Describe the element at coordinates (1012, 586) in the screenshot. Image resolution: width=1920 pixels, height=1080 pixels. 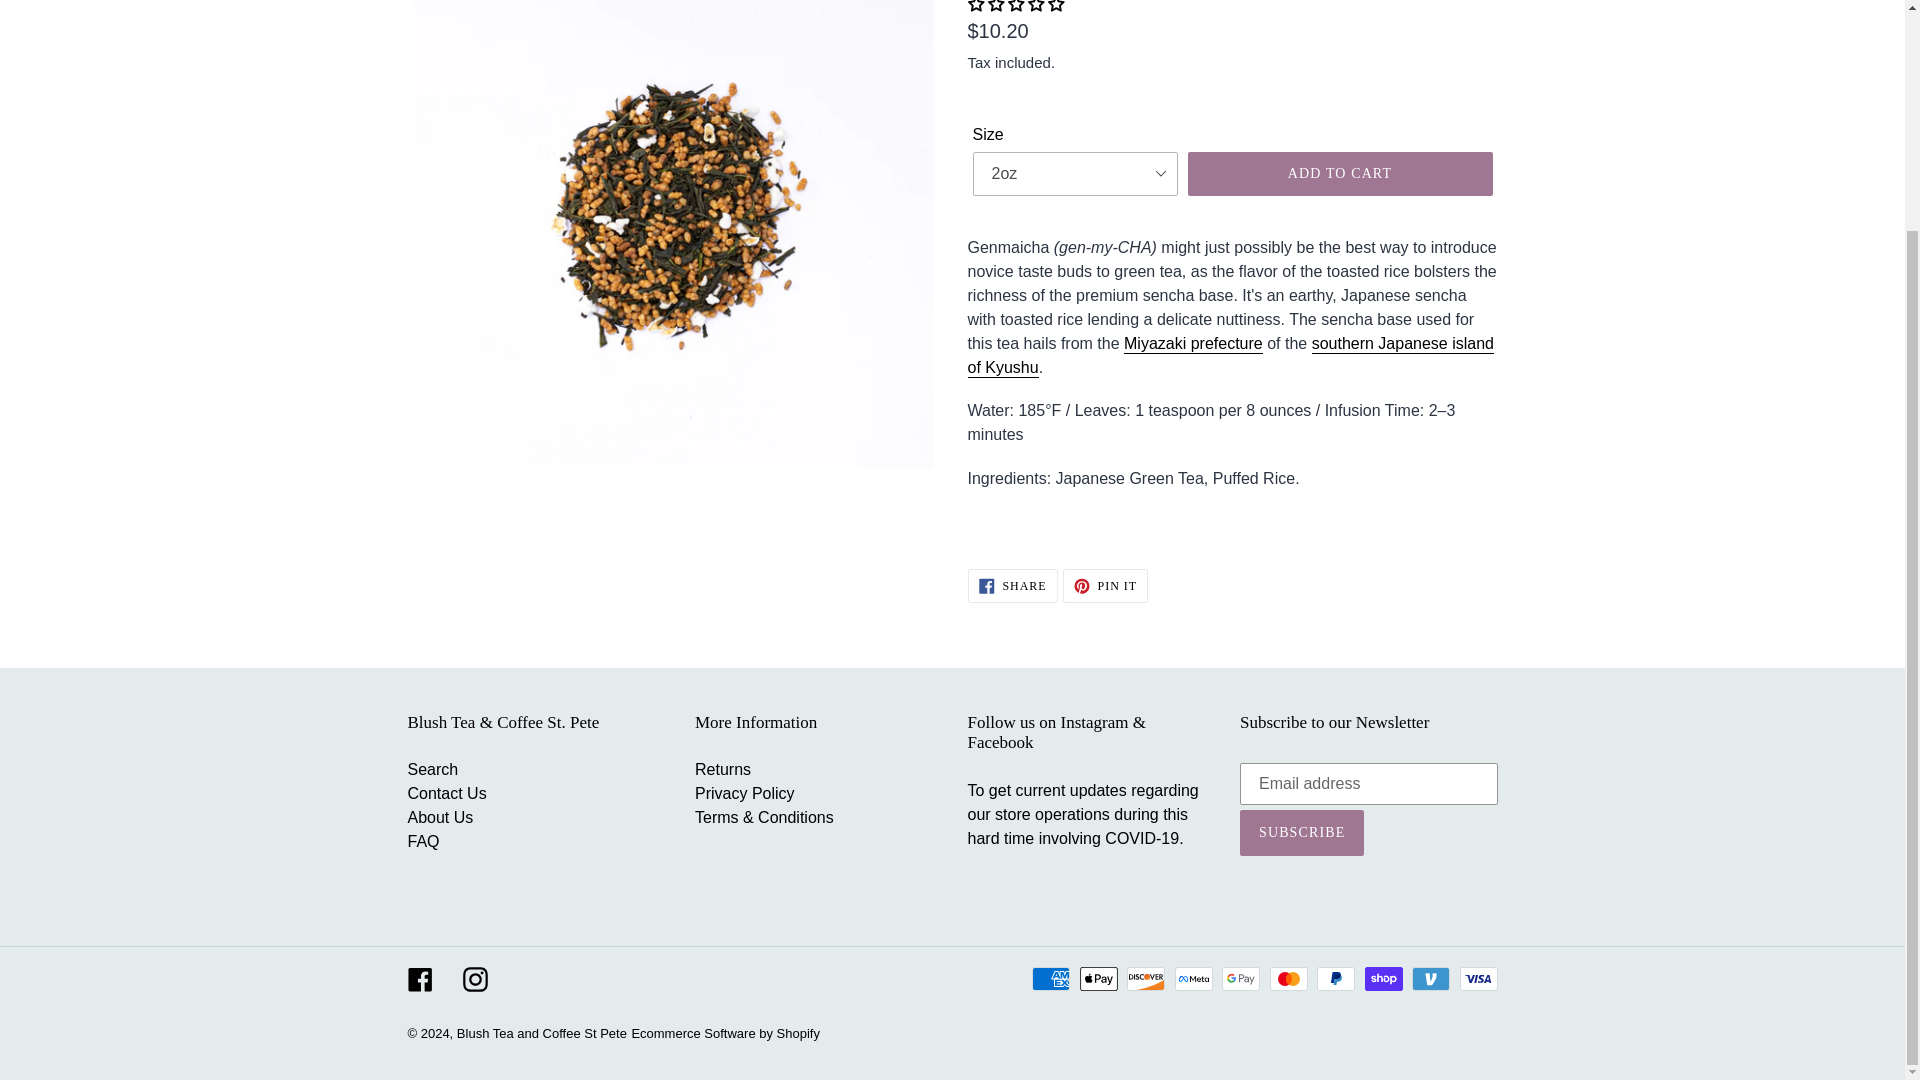
I see `ADD TO CART` at that location.